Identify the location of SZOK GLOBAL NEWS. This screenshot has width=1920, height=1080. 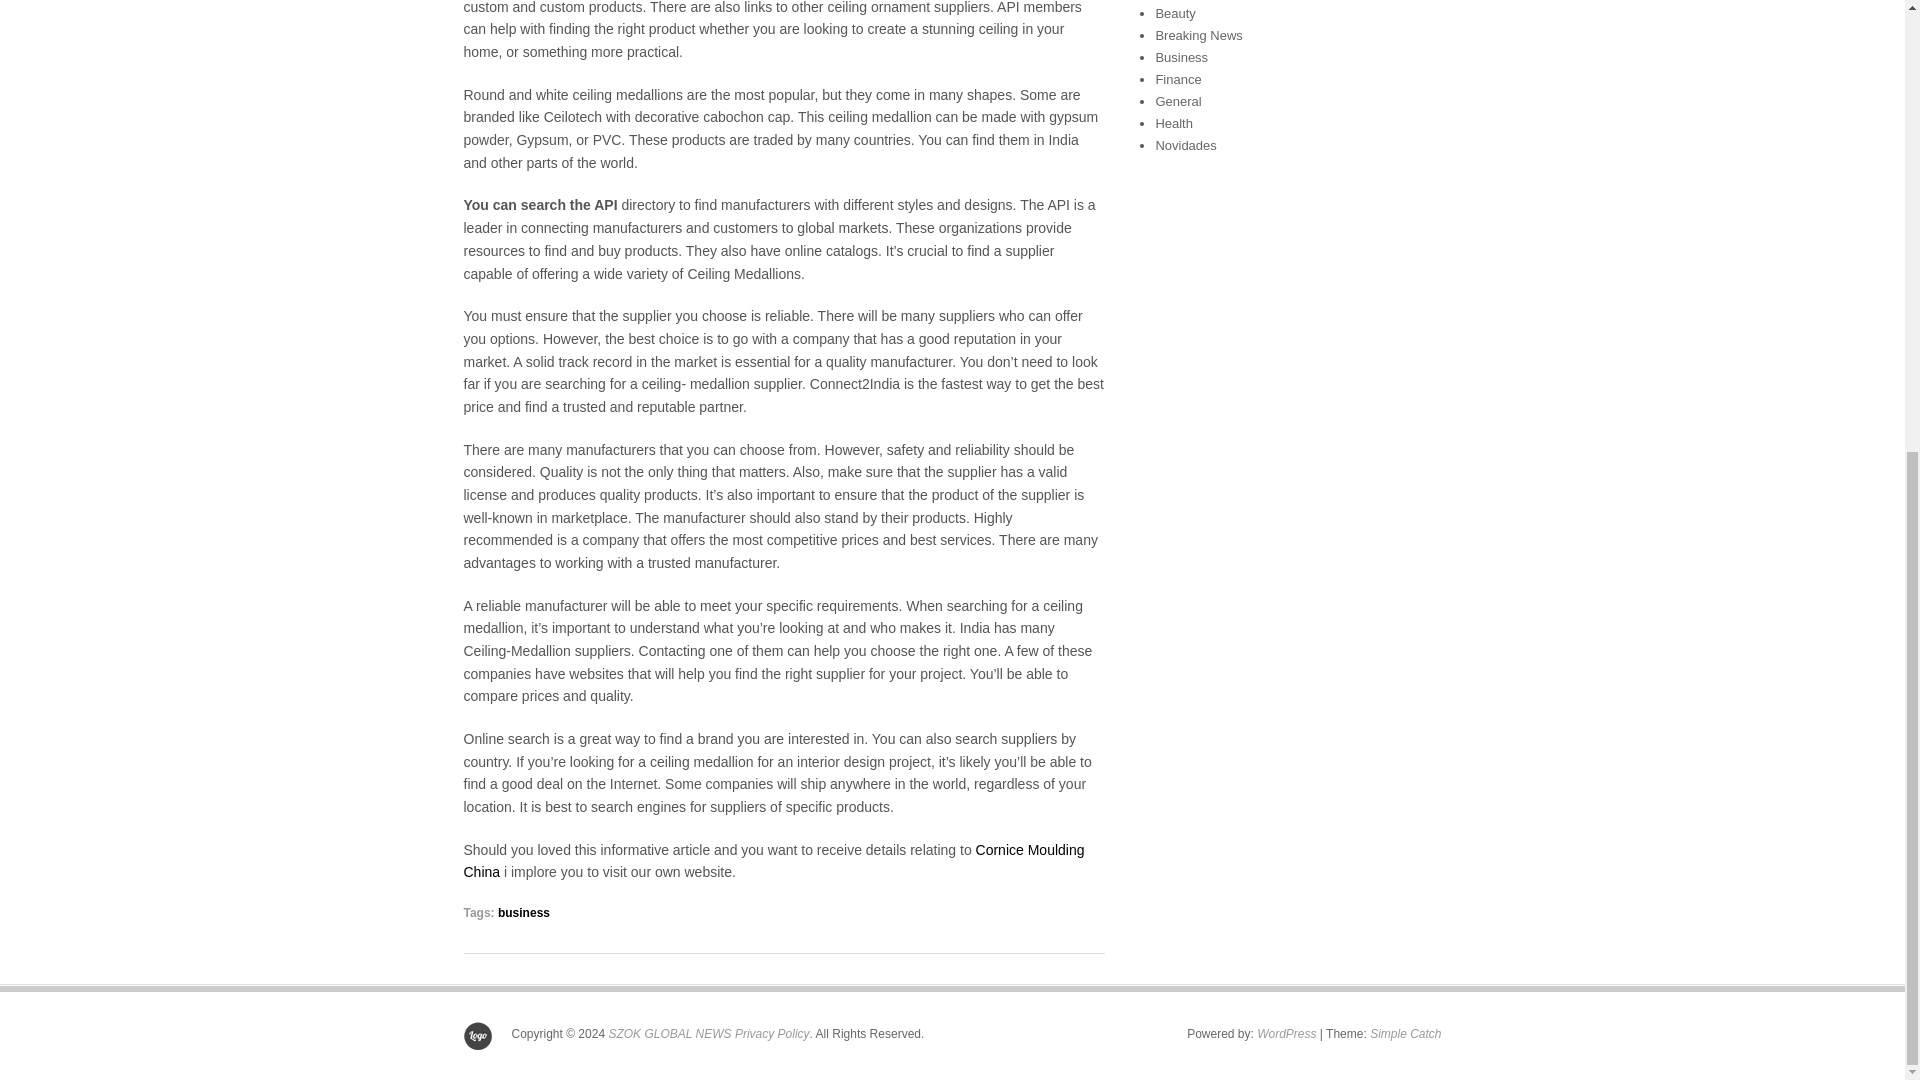
(670, 1034).